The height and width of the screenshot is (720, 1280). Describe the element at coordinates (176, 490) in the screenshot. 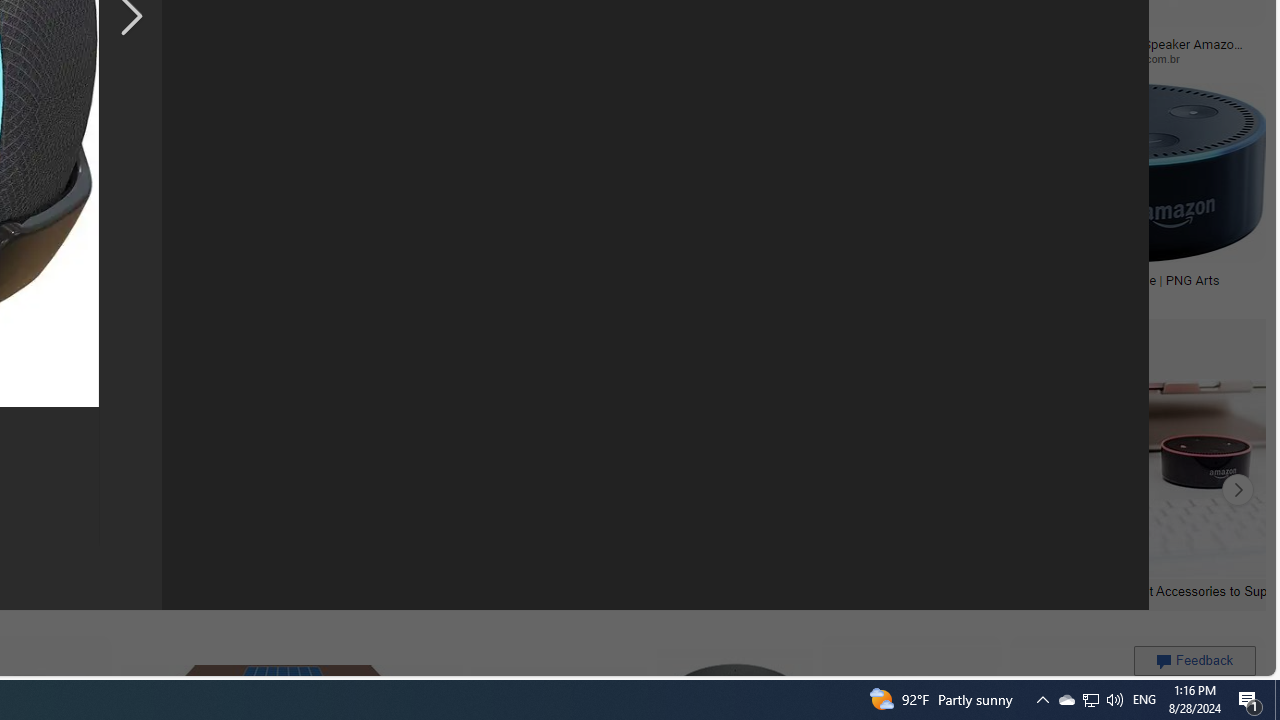

I see `Echo Dot Accessories Echo Dot Accessories` at that location.